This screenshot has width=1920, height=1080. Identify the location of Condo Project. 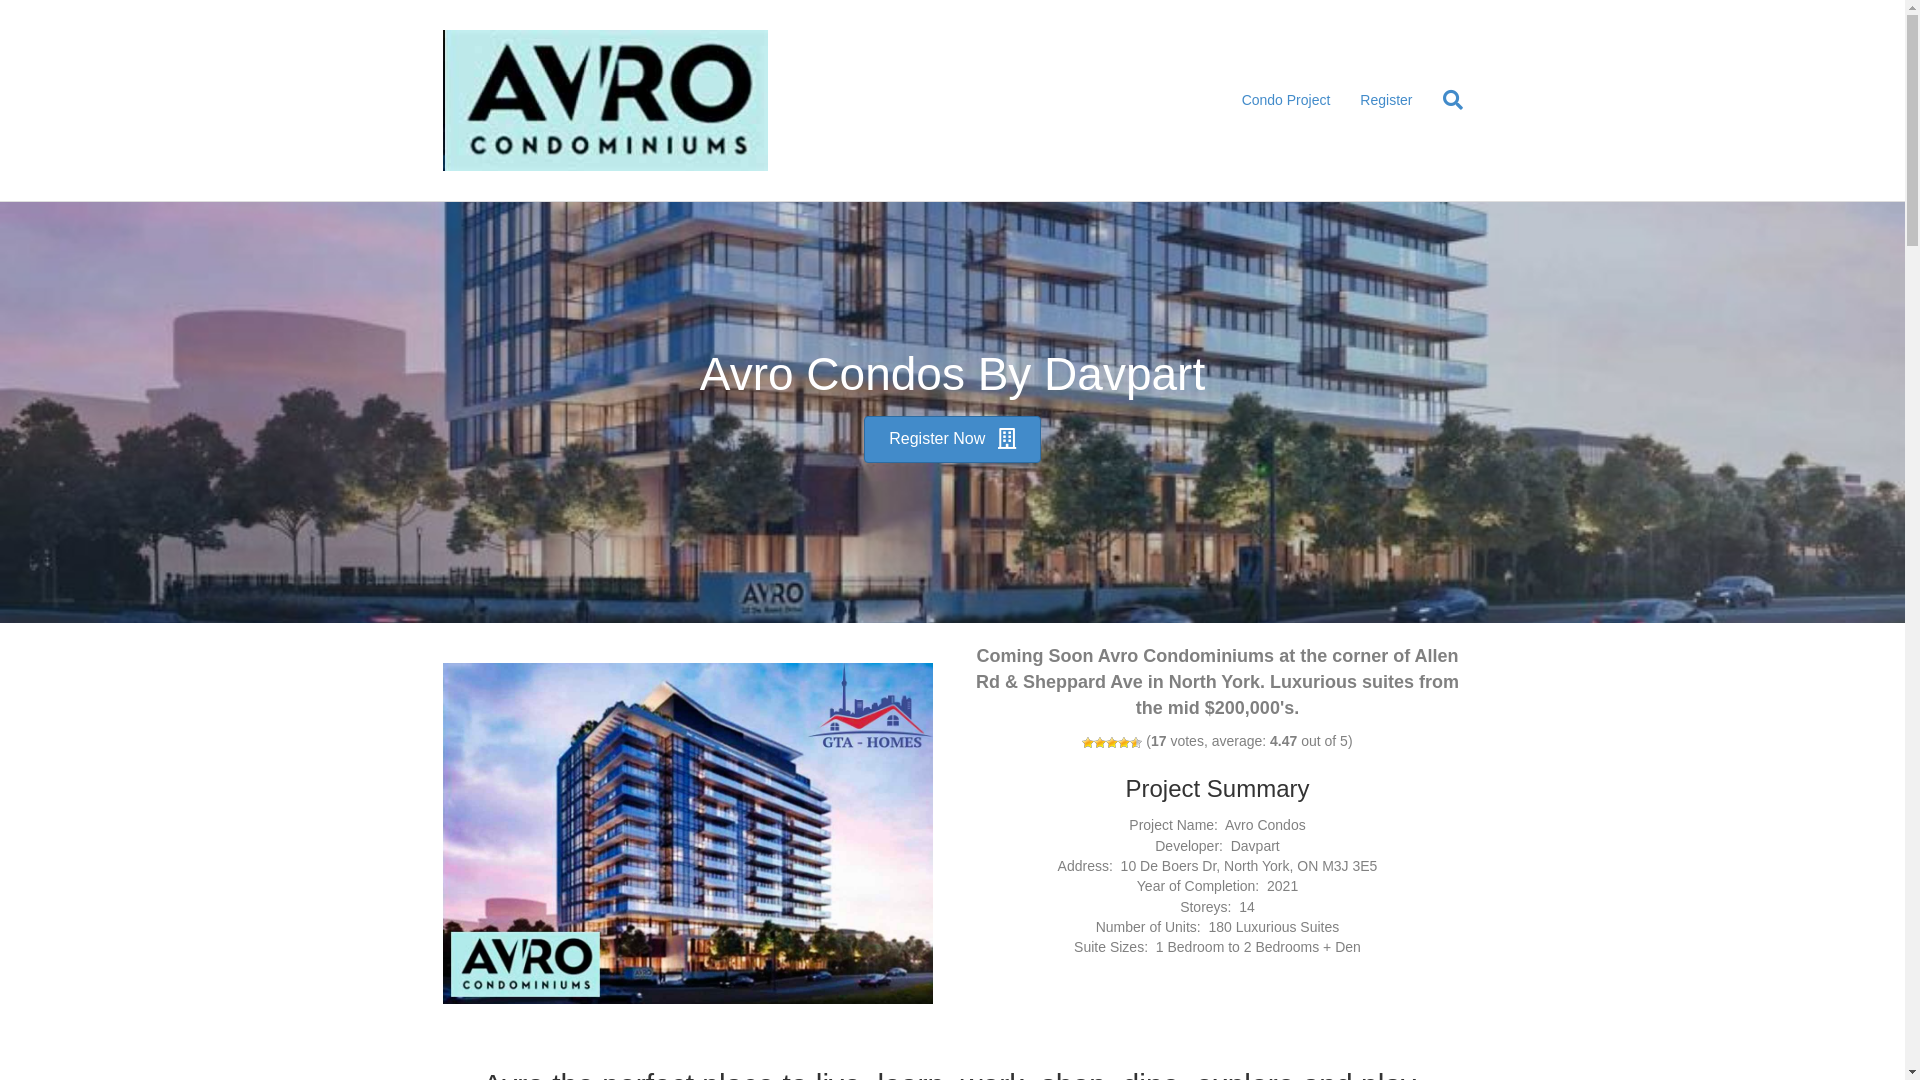
(1286, 101).